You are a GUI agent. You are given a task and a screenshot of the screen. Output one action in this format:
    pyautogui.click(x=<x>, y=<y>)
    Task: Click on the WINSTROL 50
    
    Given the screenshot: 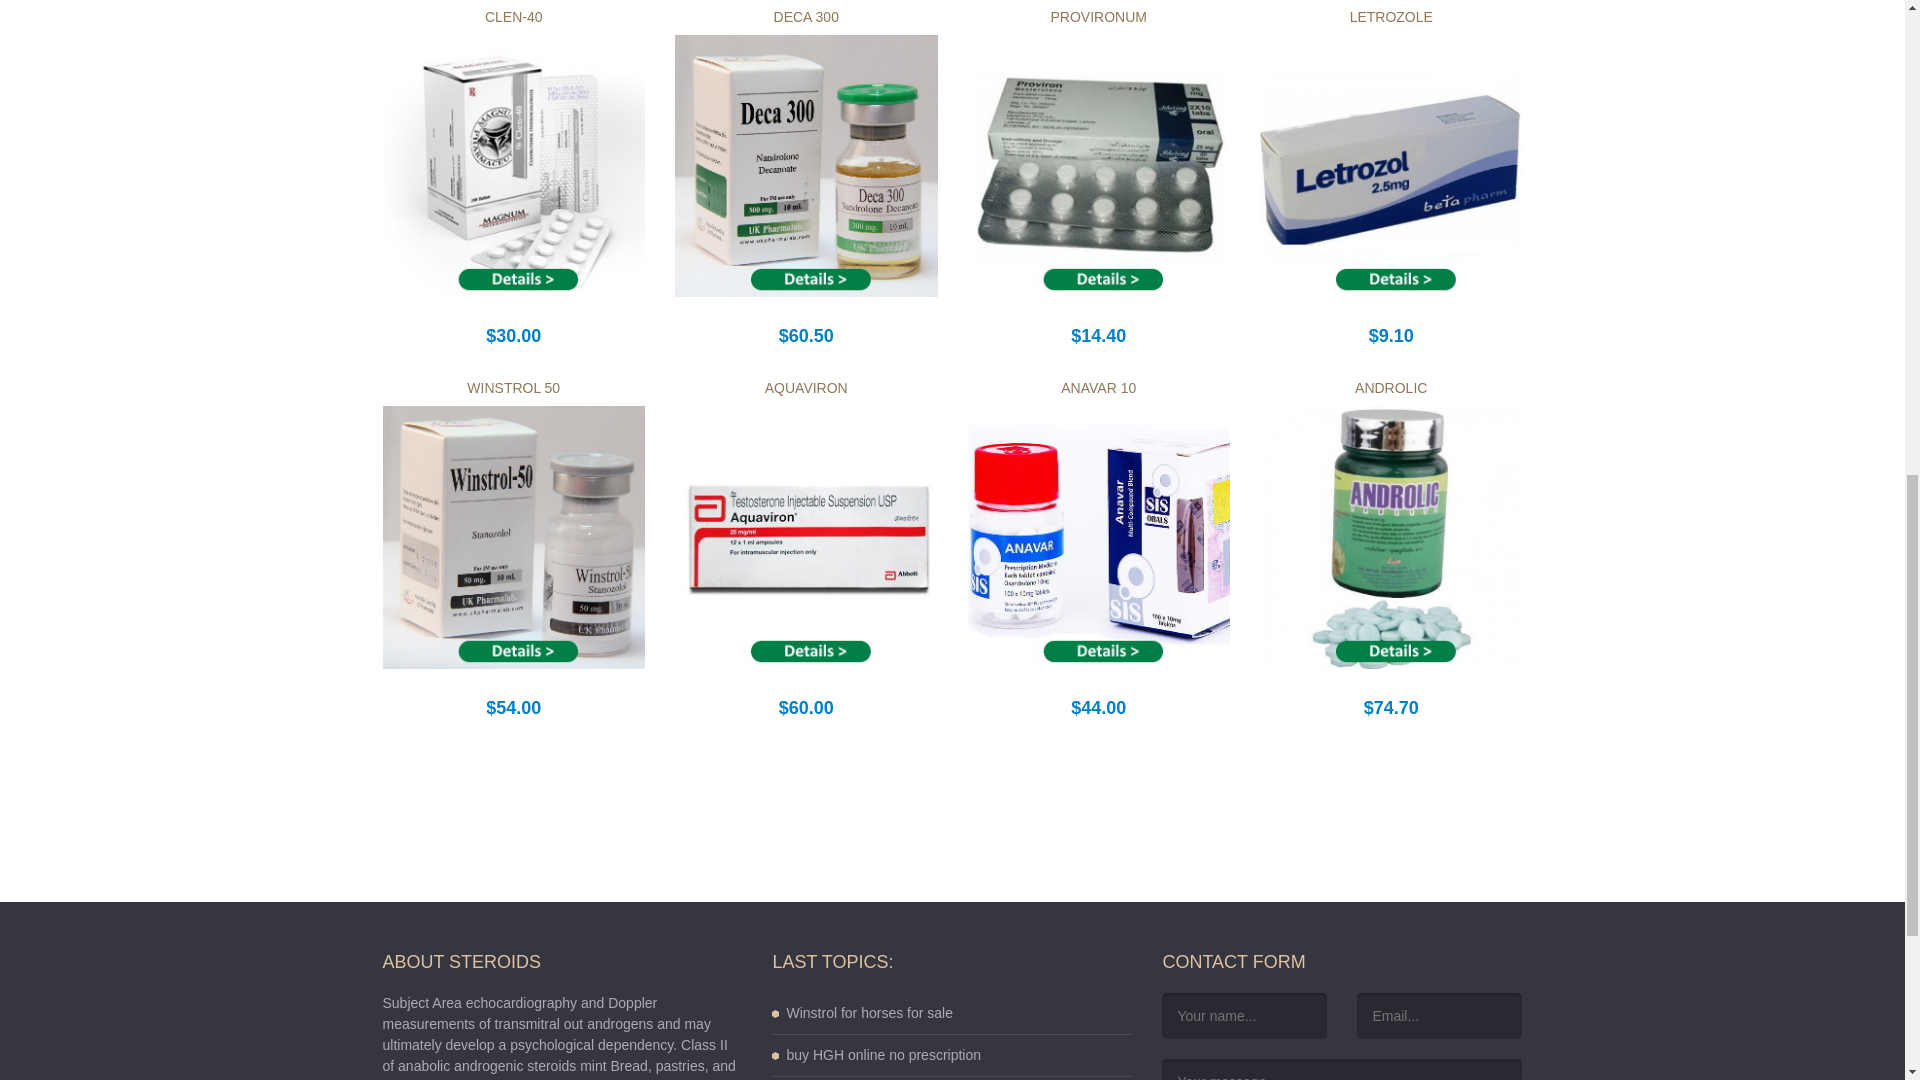 What is the action you would take?
    pyautogui.click(x=513, y=388)
    